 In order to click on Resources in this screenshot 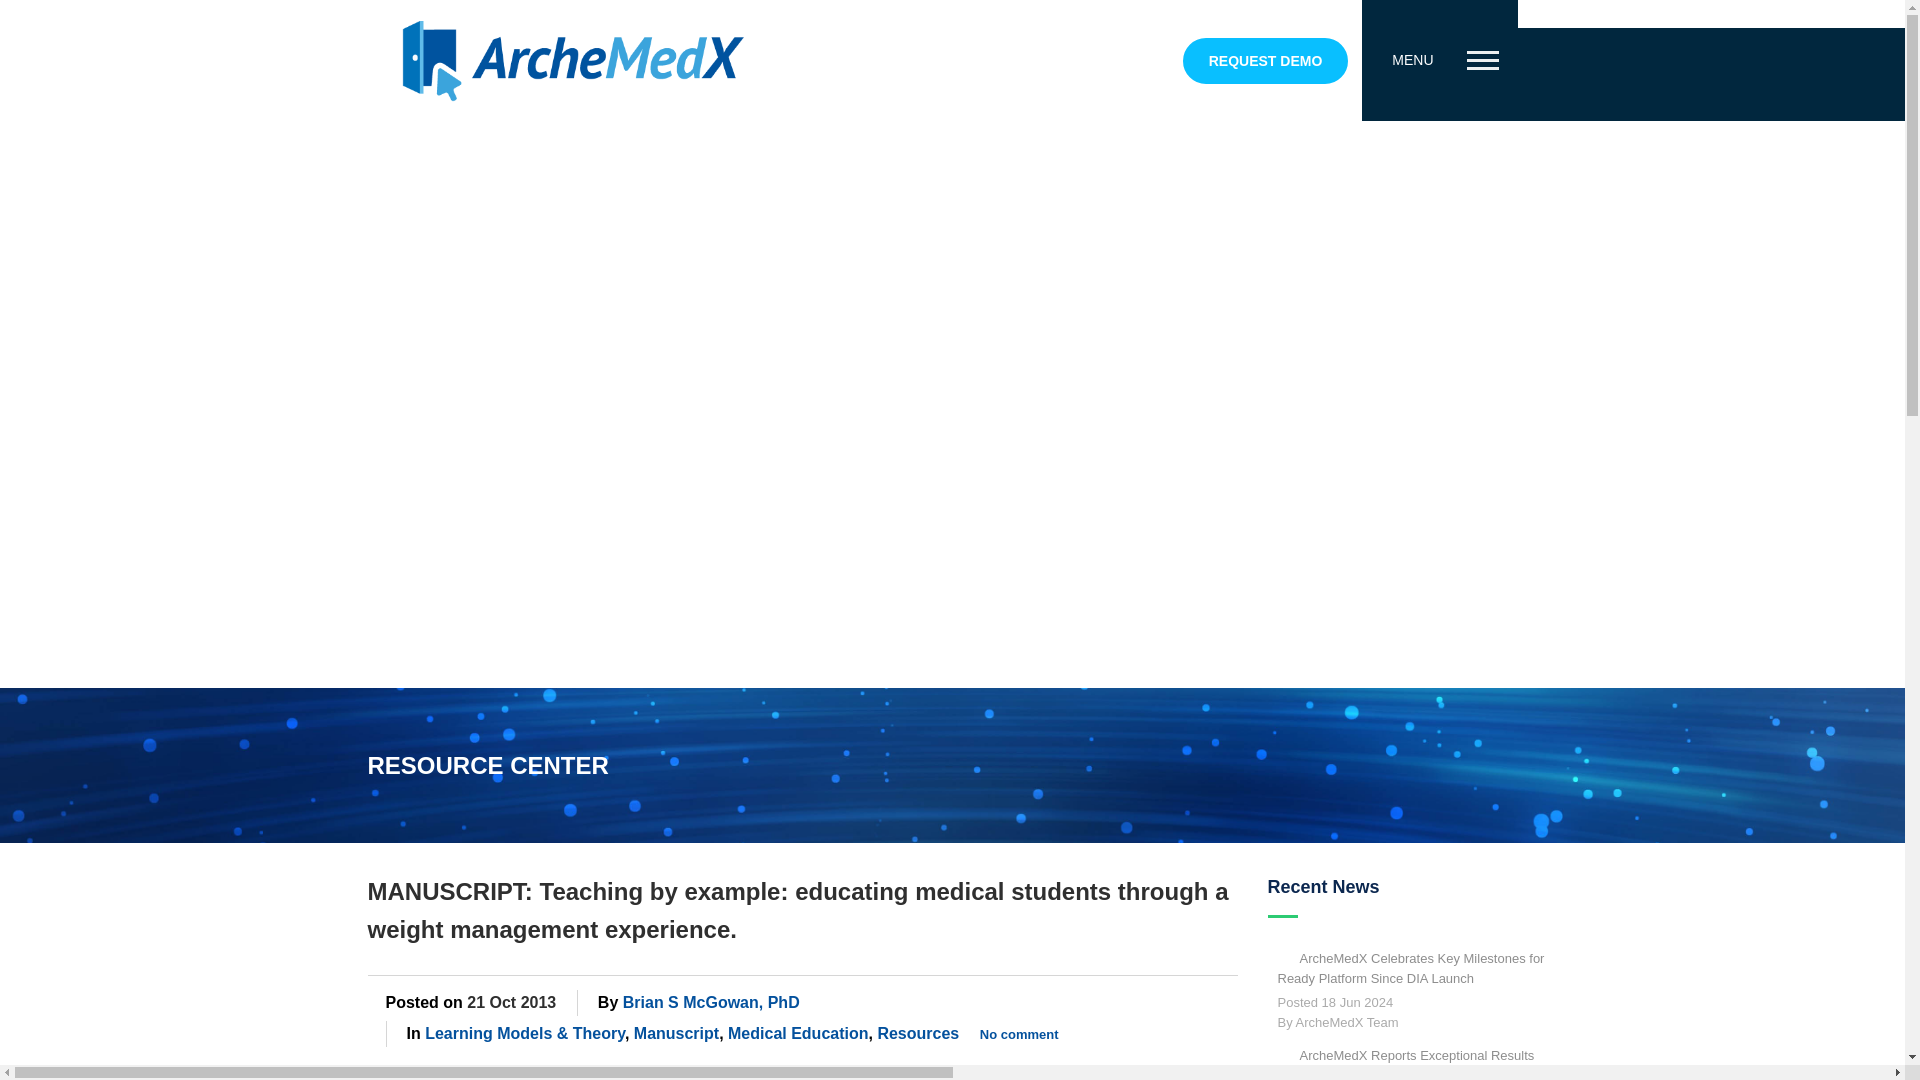, I will do `click(918, 1033)`.